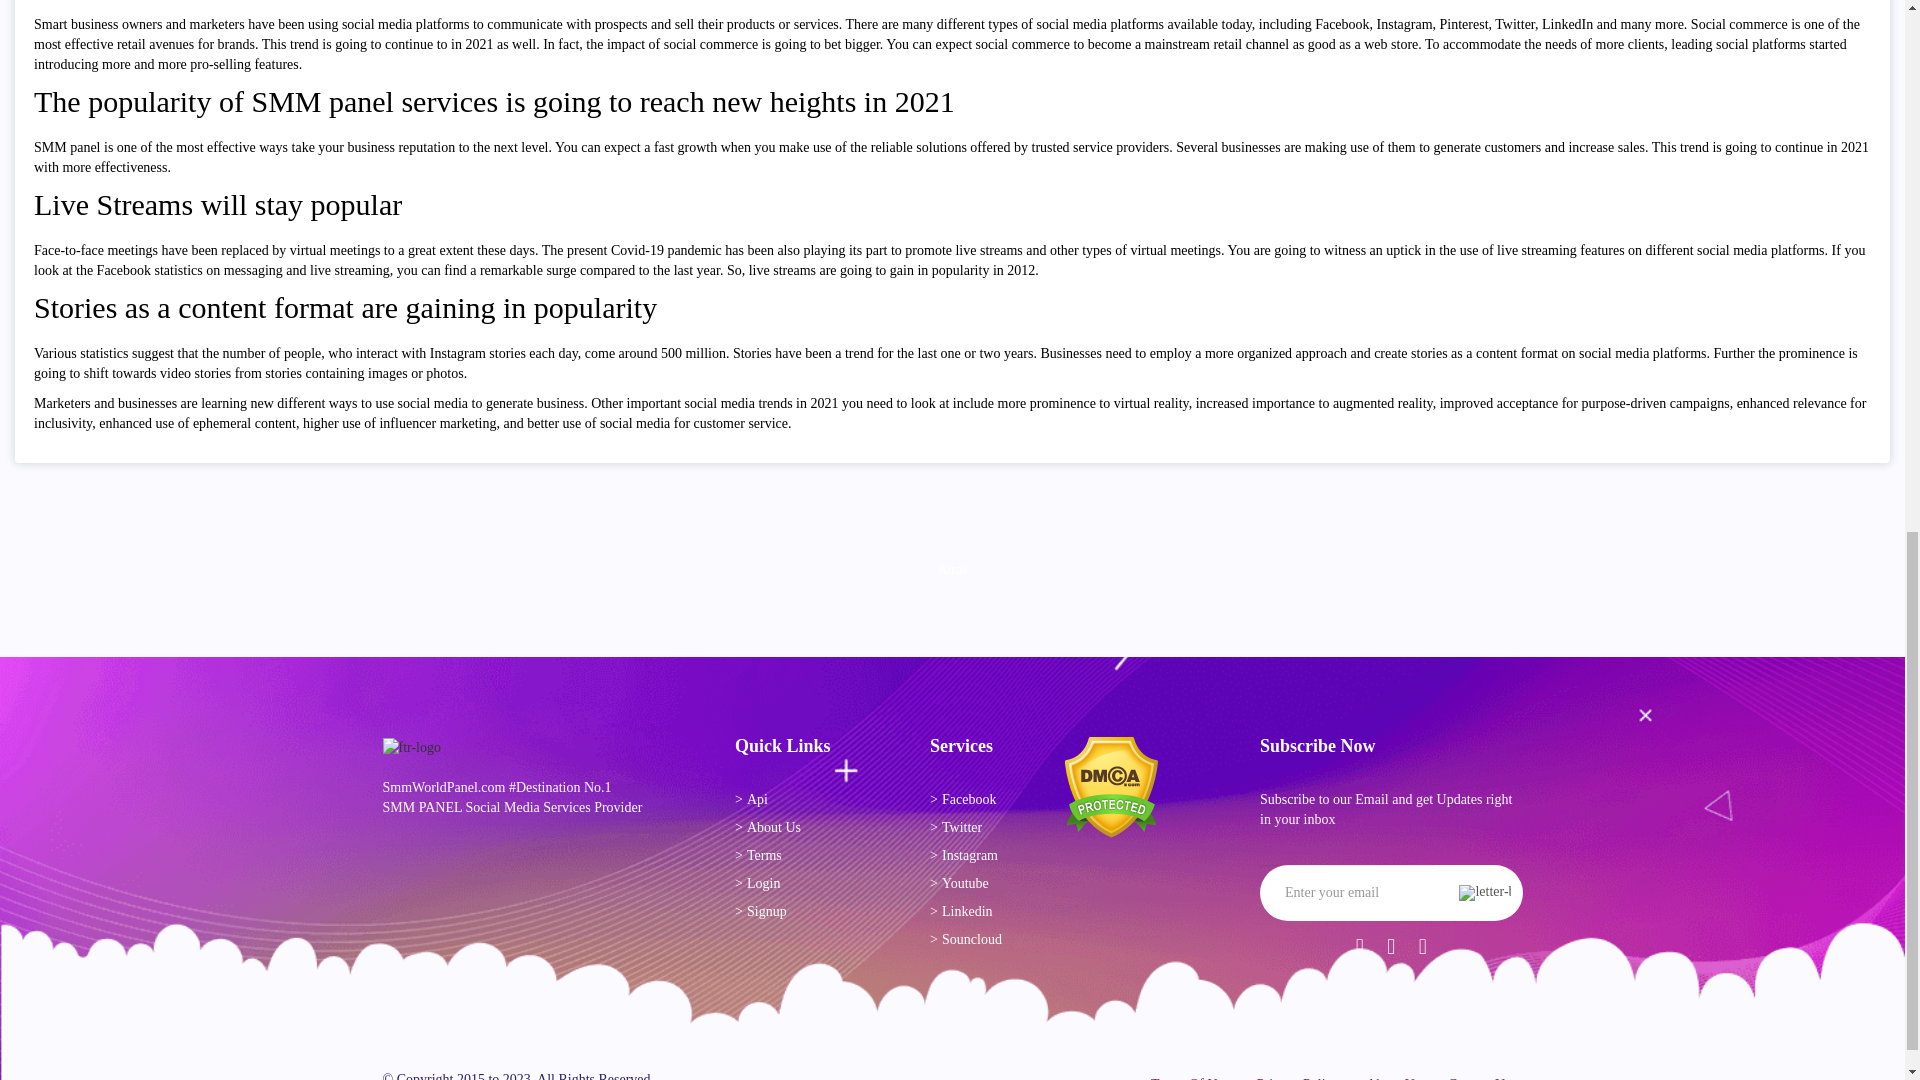  What do you see at coordinates (788, 800) in the screenshot?
I see `Api` at bounding box center [788, 800].